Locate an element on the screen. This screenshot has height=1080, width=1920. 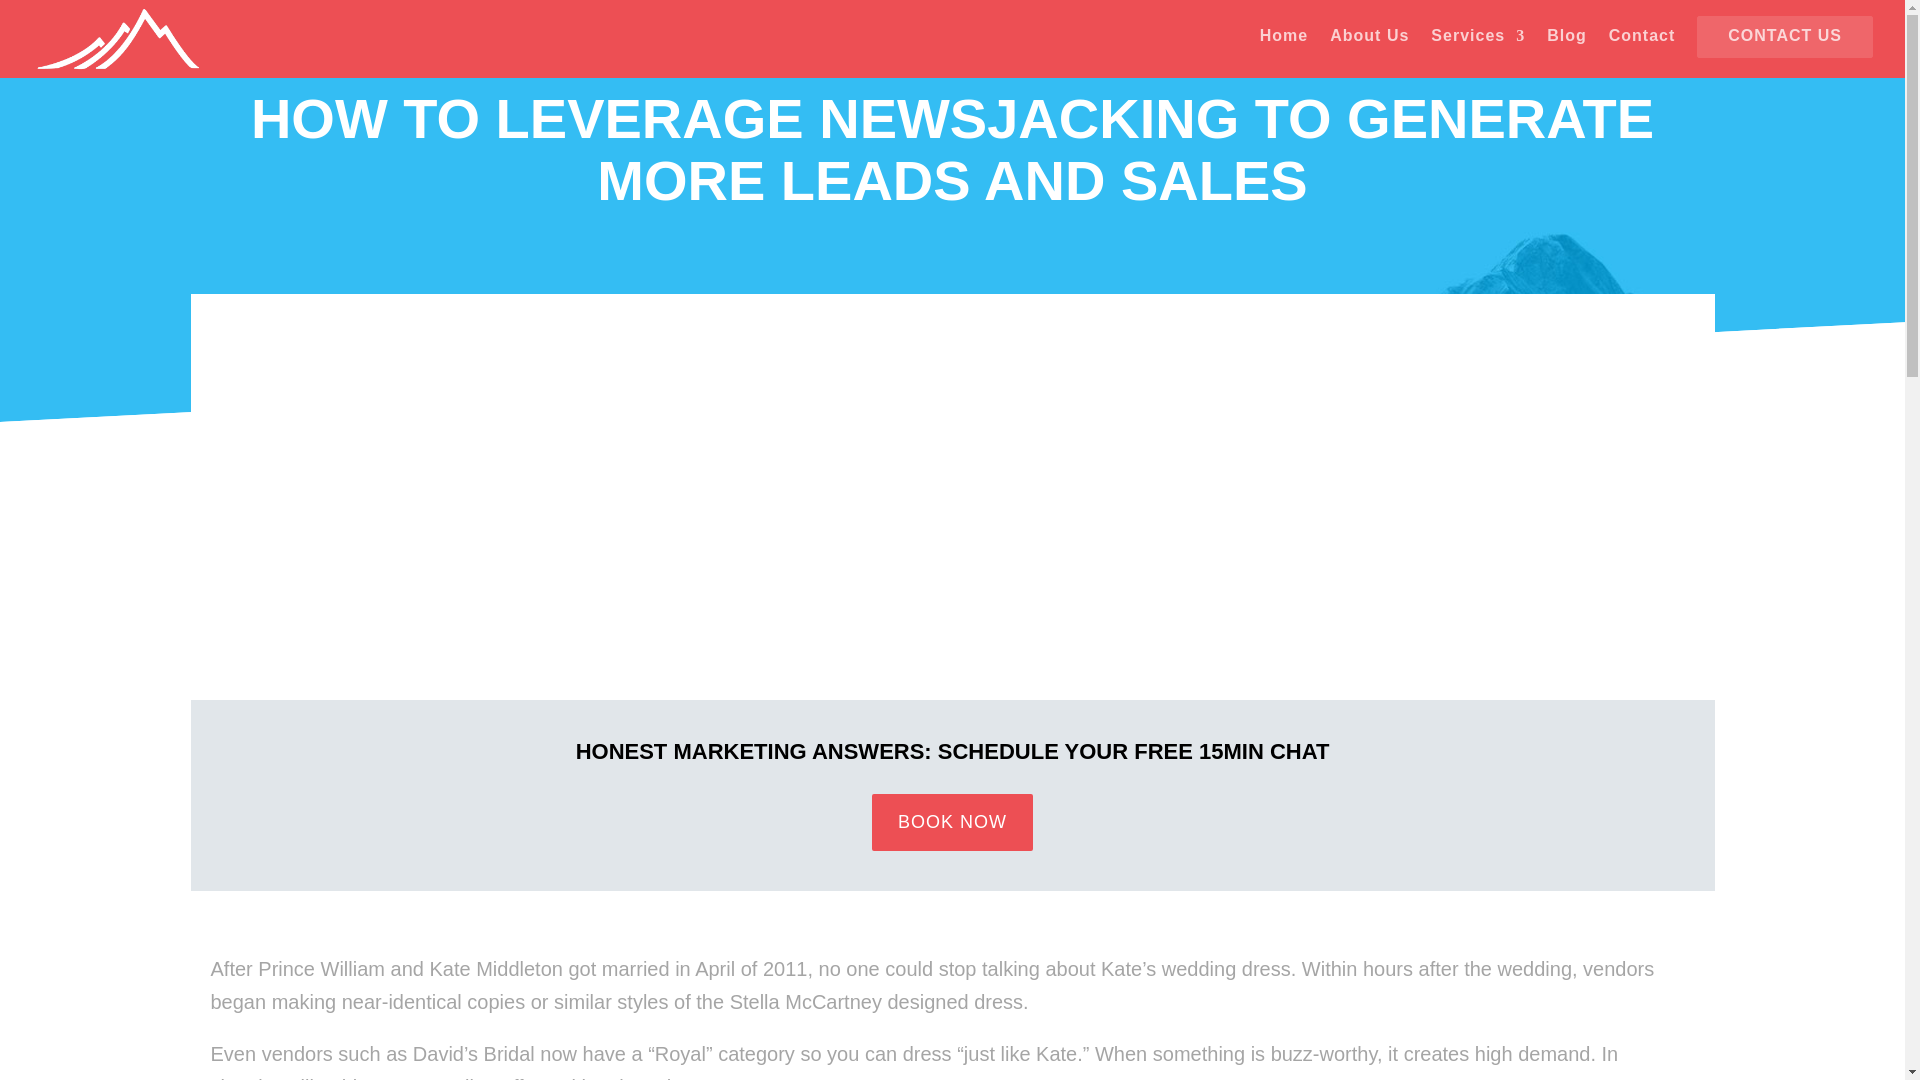
Services is located at coordinates (1477, 45).